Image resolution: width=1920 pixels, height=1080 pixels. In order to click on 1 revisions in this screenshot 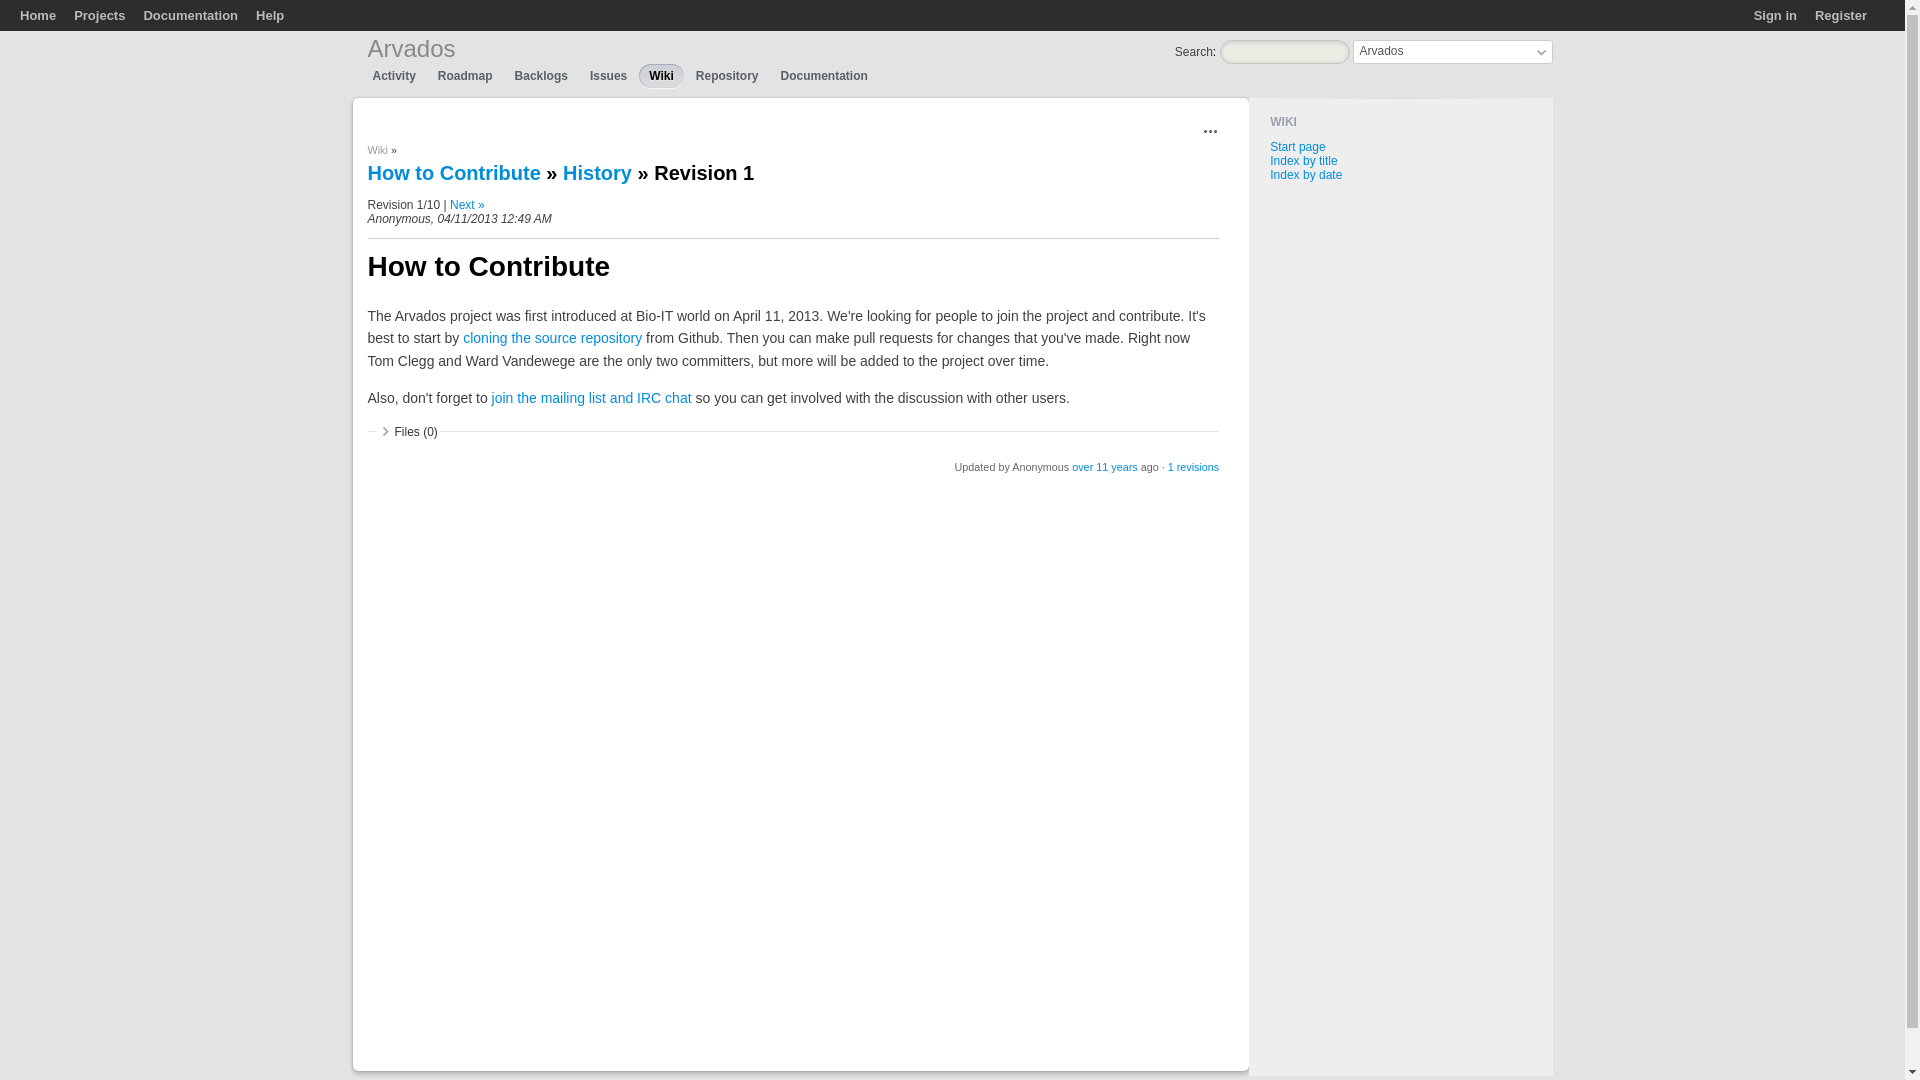, I will do `click(1193, 467)`.